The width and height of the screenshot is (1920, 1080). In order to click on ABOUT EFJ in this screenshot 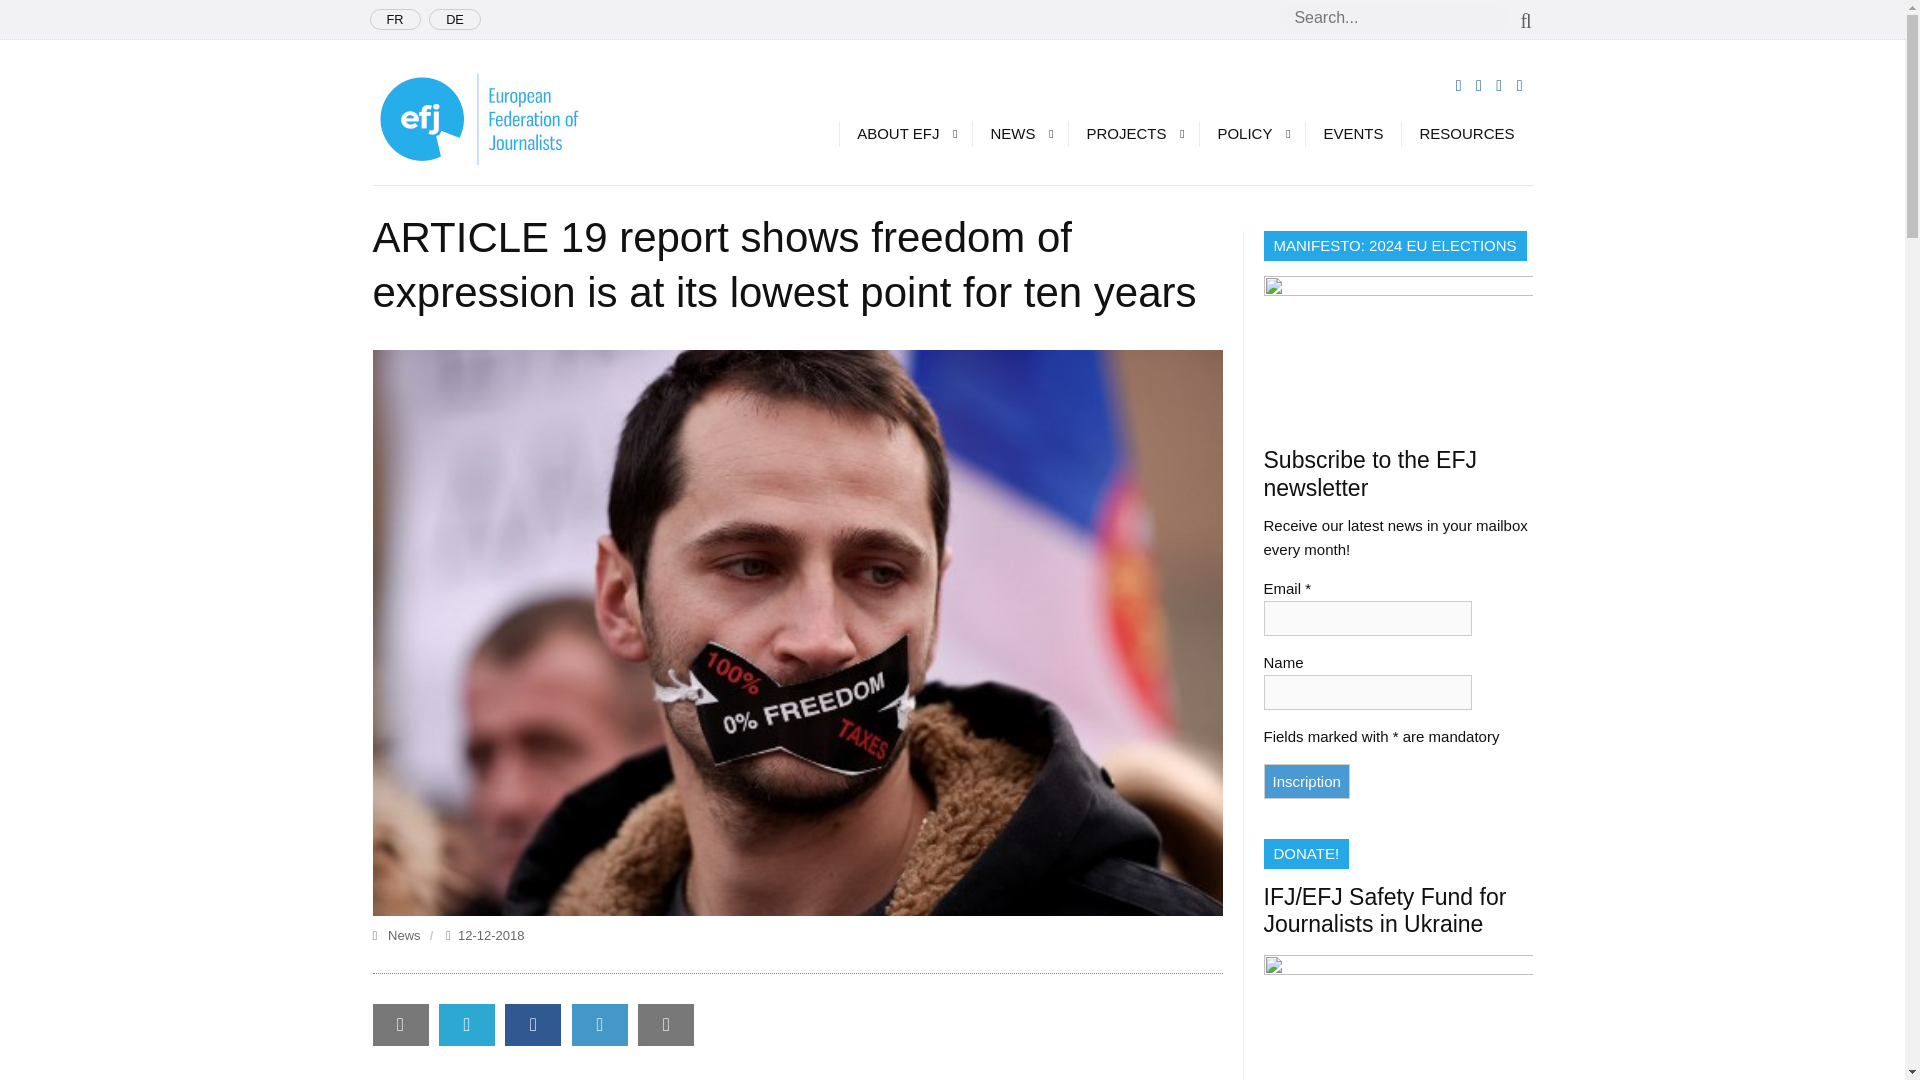, I will do `click(905, 133)`.